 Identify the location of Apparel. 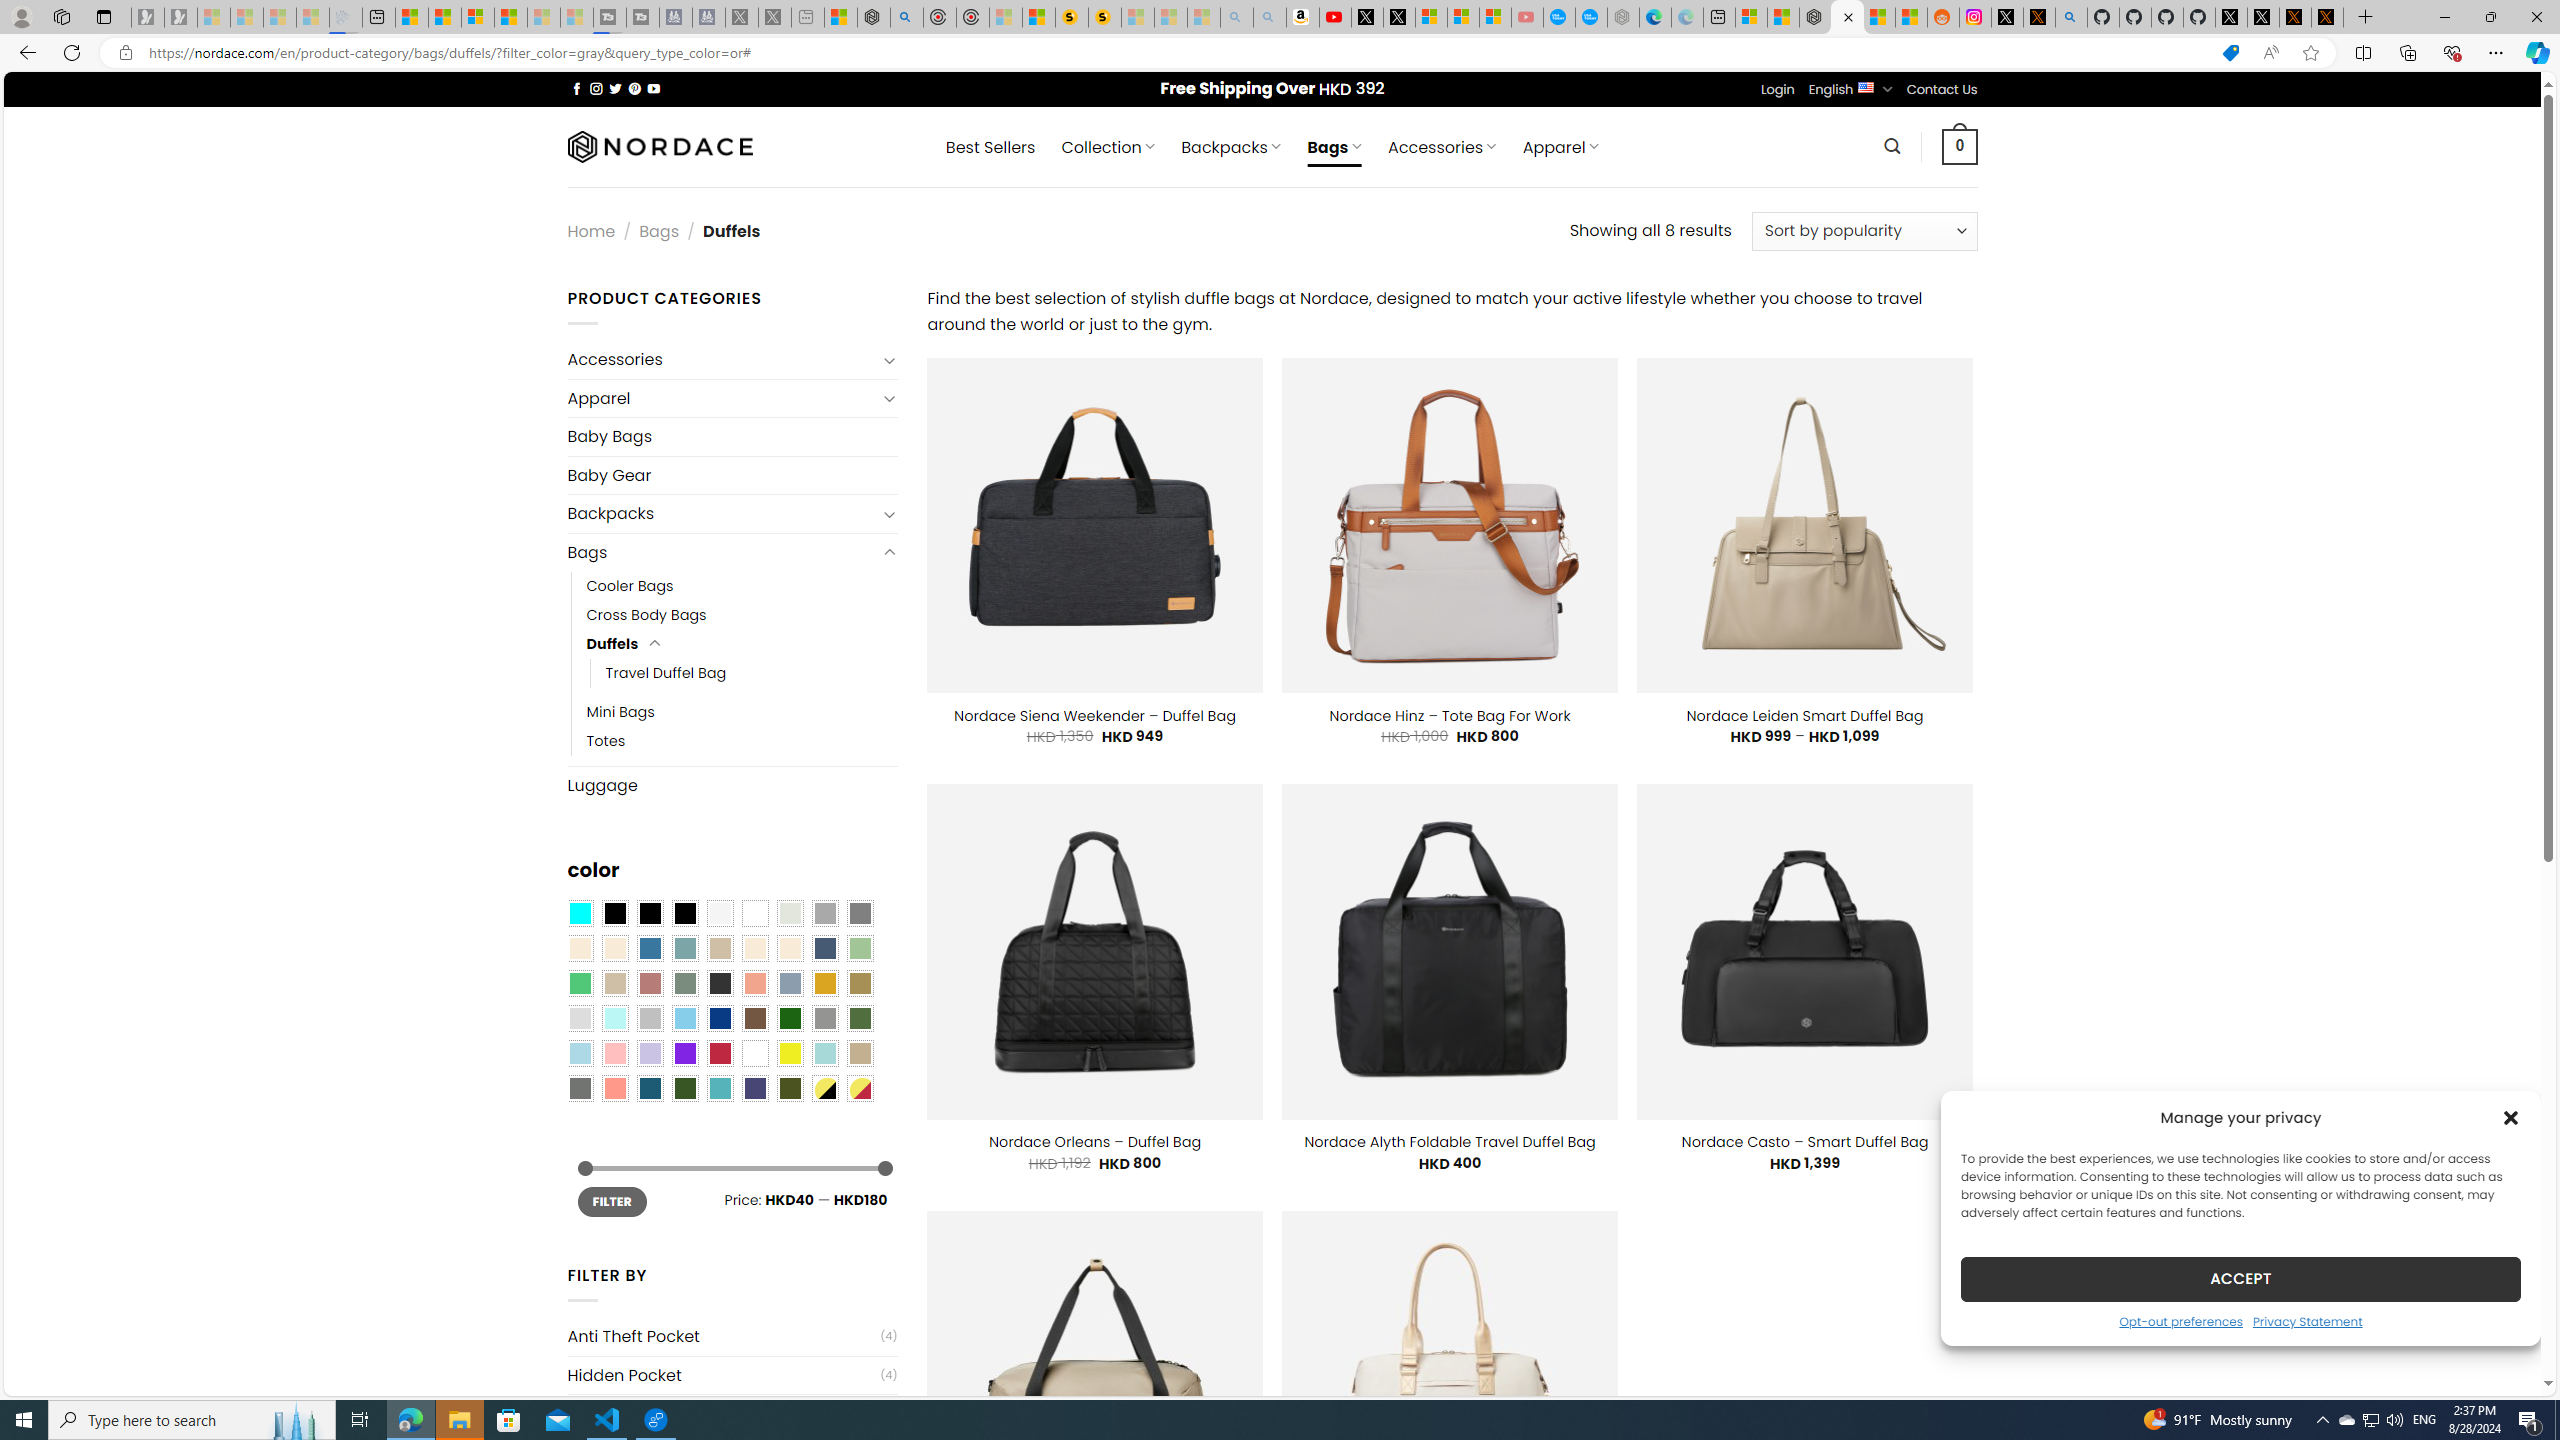
(722, 398).